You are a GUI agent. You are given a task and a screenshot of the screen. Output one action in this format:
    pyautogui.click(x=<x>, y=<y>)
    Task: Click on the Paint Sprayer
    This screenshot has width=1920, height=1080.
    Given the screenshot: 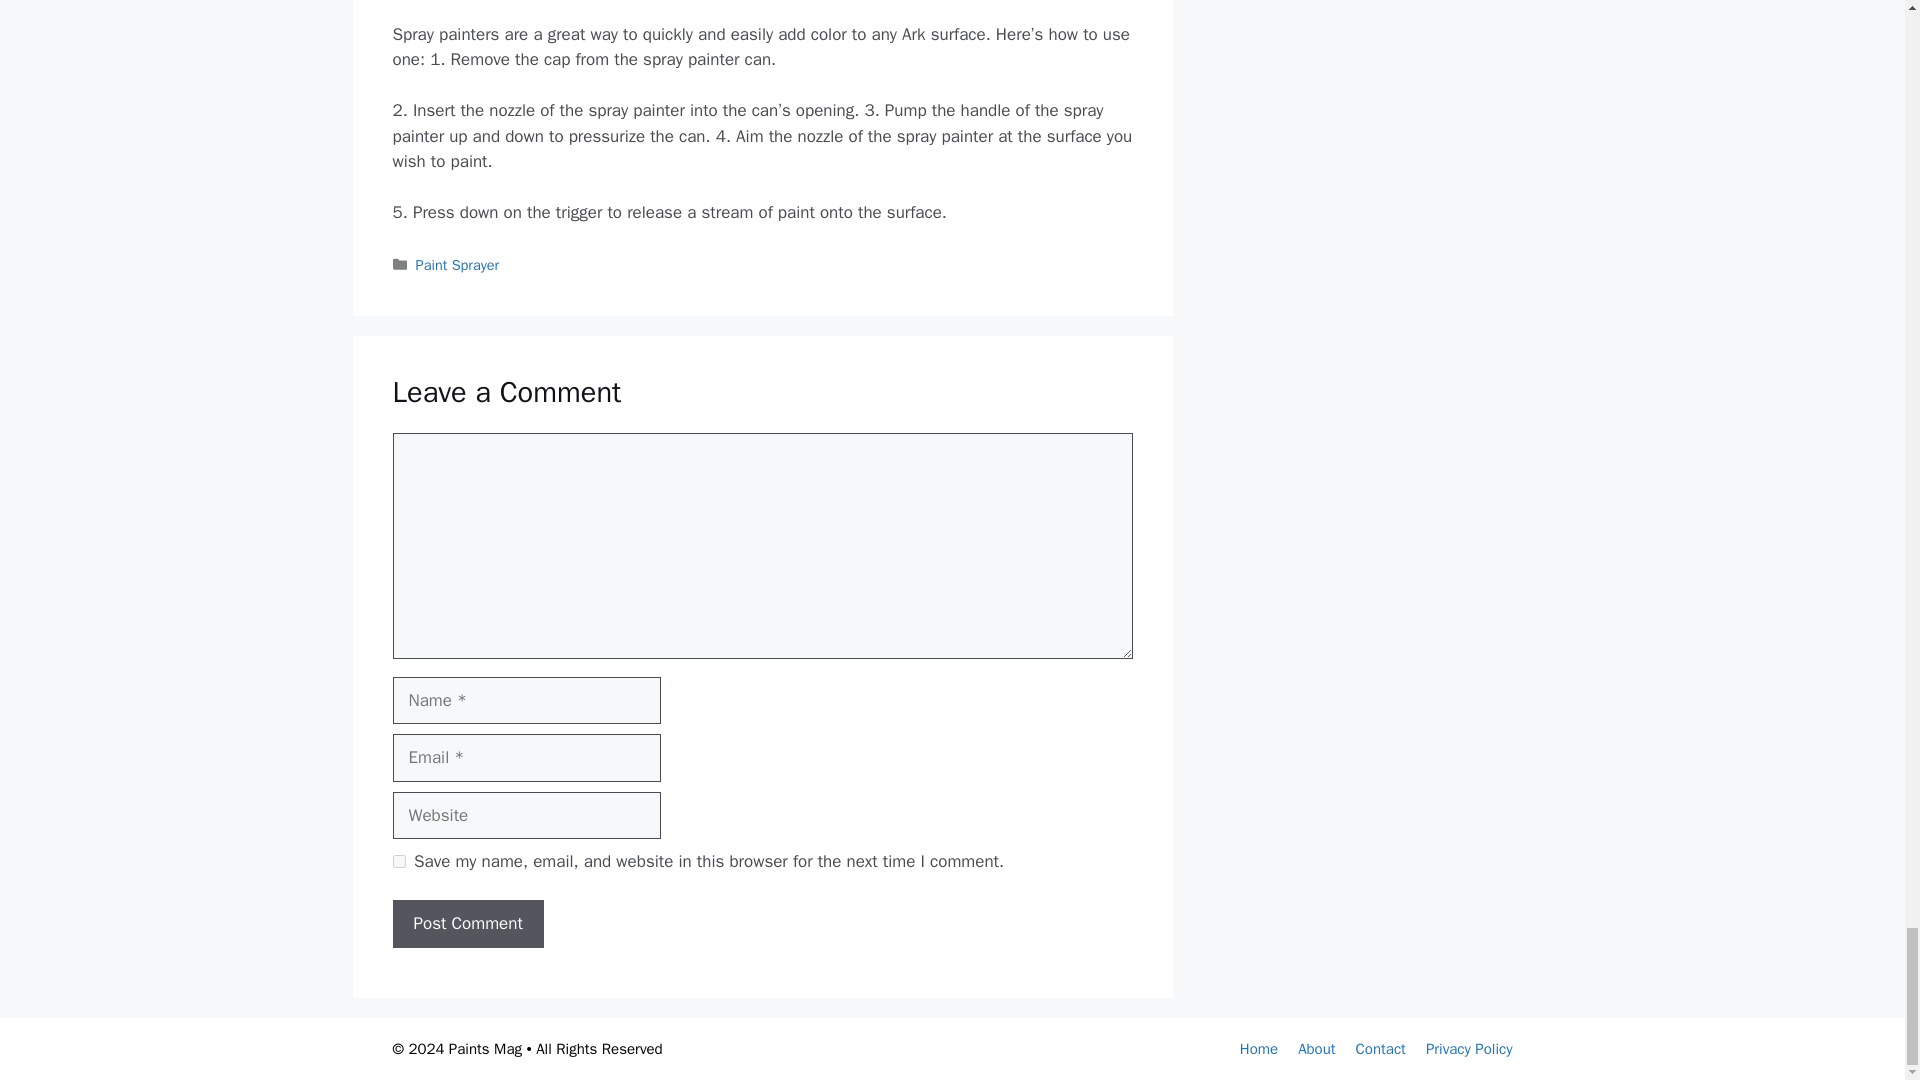 What is the action you would take?
    pyautogui.click(x=458, y=264)
    